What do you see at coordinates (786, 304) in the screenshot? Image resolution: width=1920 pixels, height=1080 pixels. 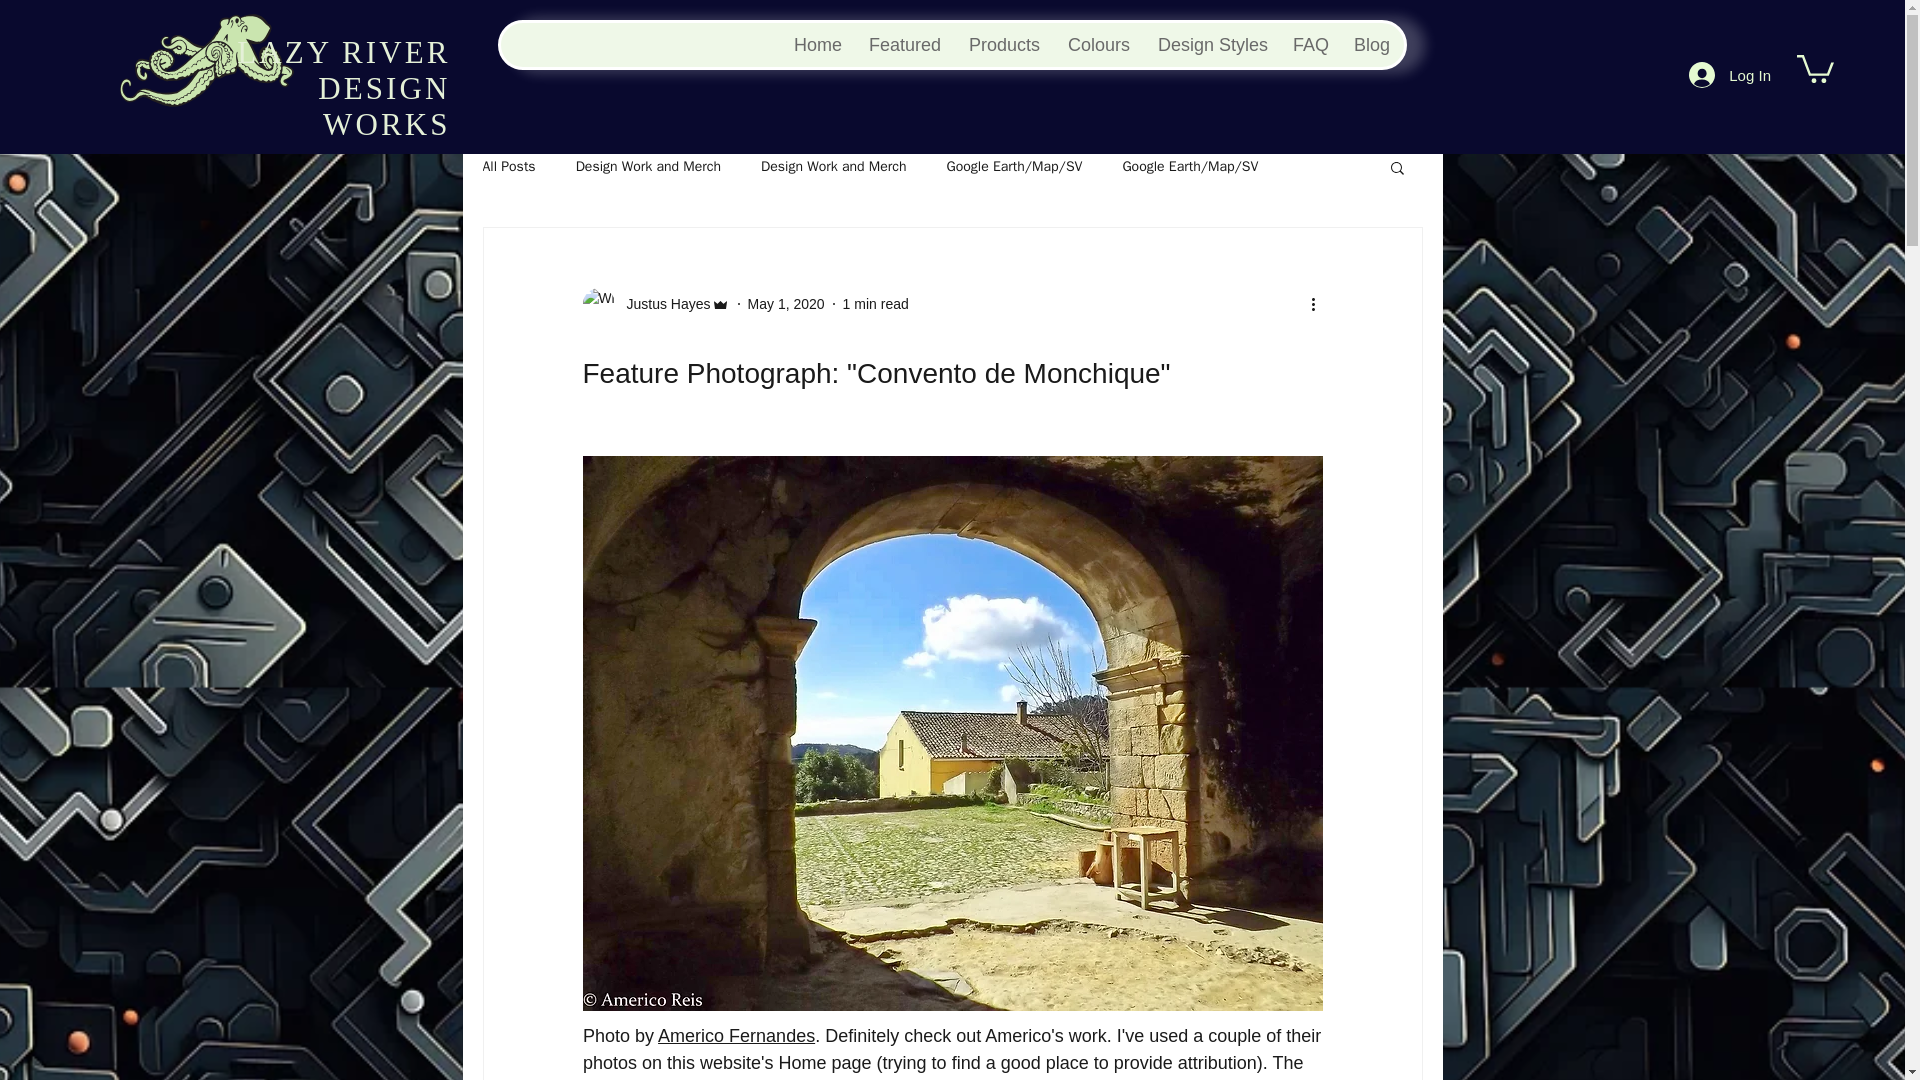 I see `May 1, 2020` at bounding box center [786, 304].